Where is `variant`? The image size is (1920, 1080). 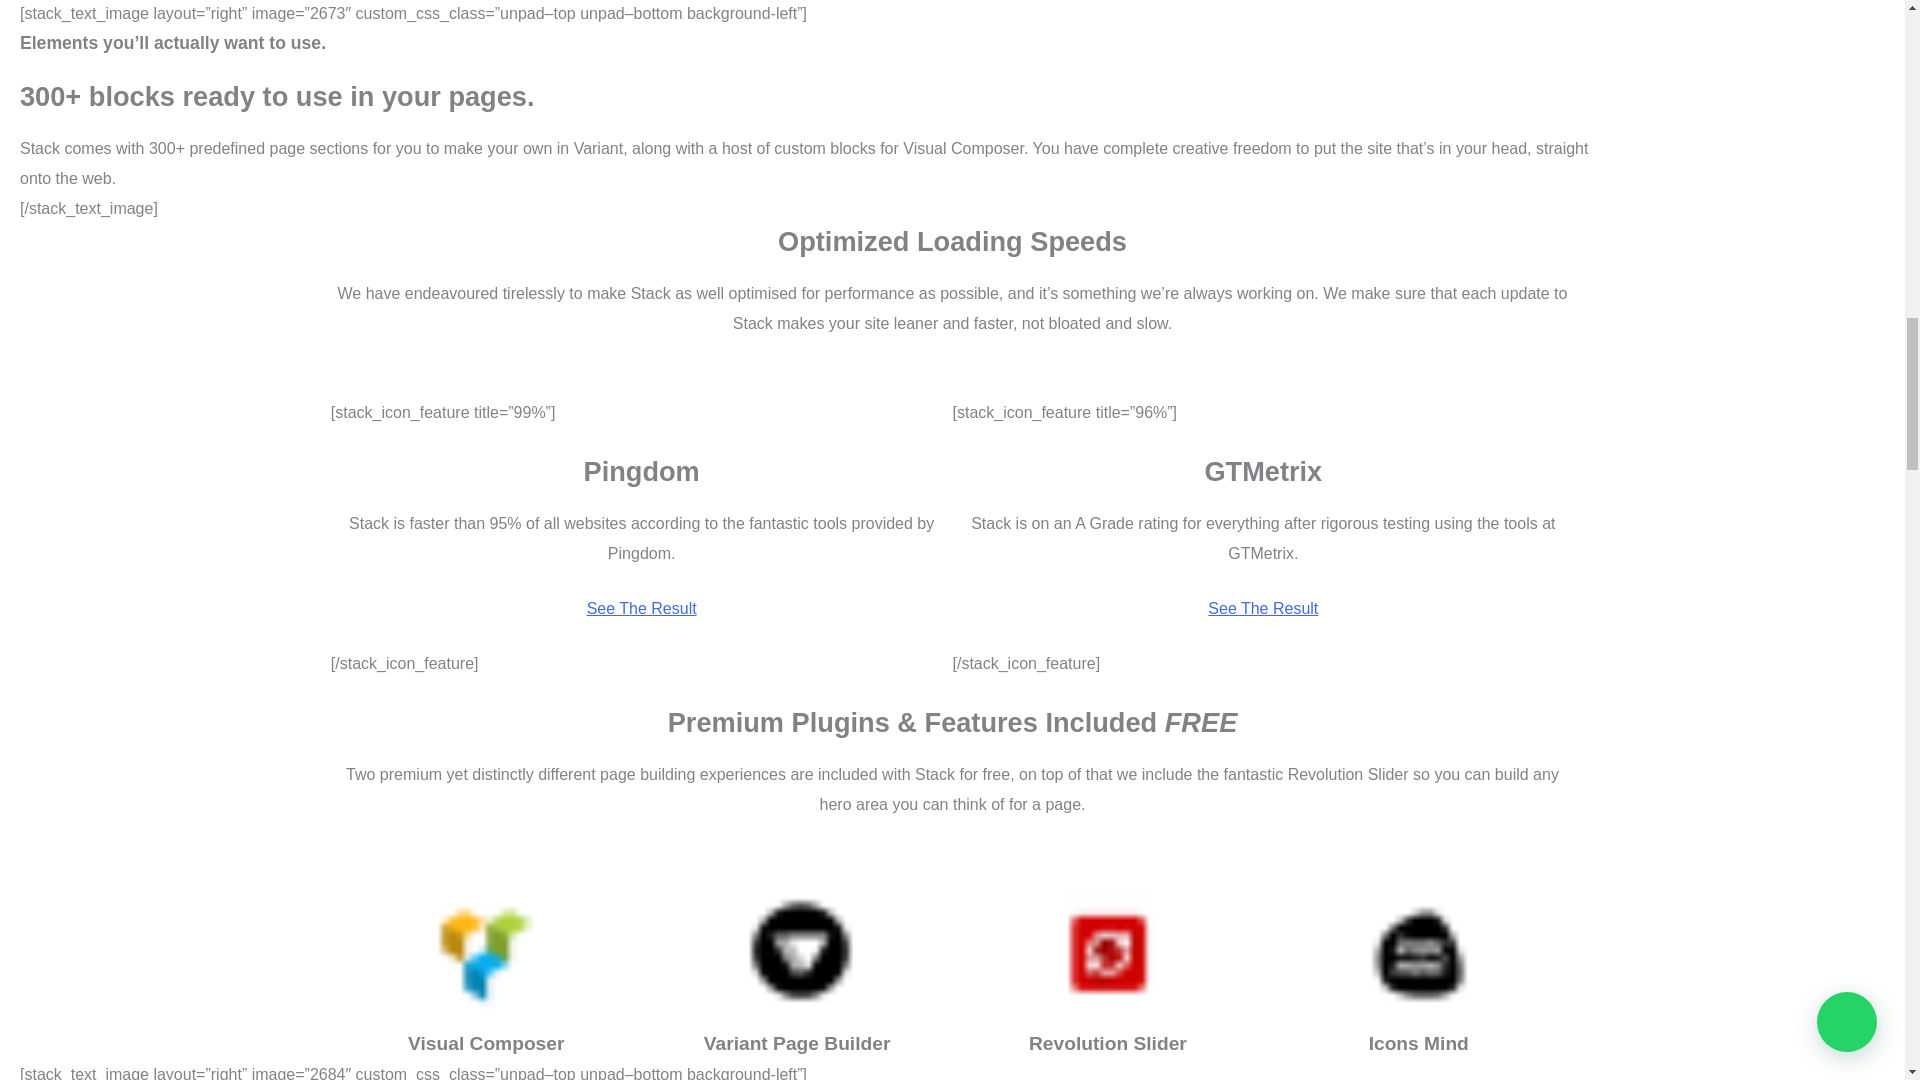 variant is located at coordinates (796, 954).